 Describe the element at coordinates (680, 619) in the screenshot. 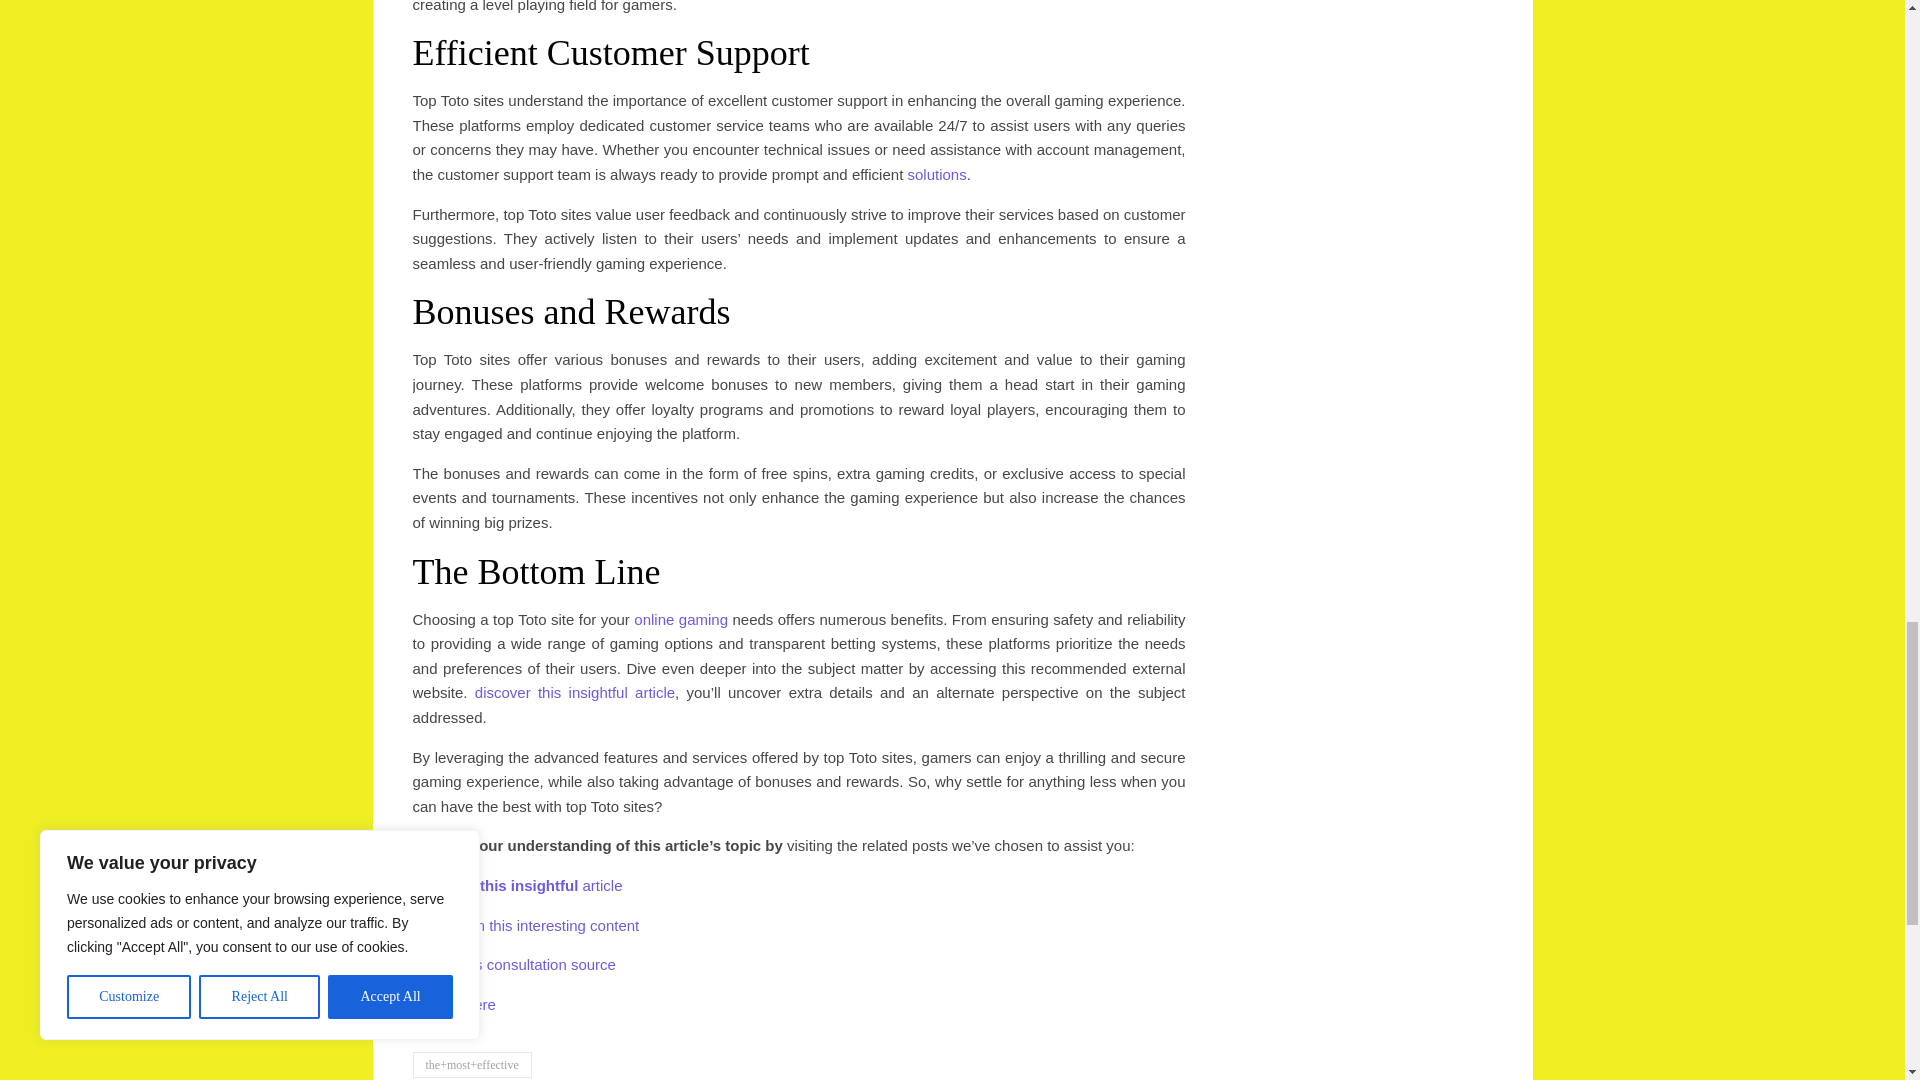

I see `online gaming` at that location.